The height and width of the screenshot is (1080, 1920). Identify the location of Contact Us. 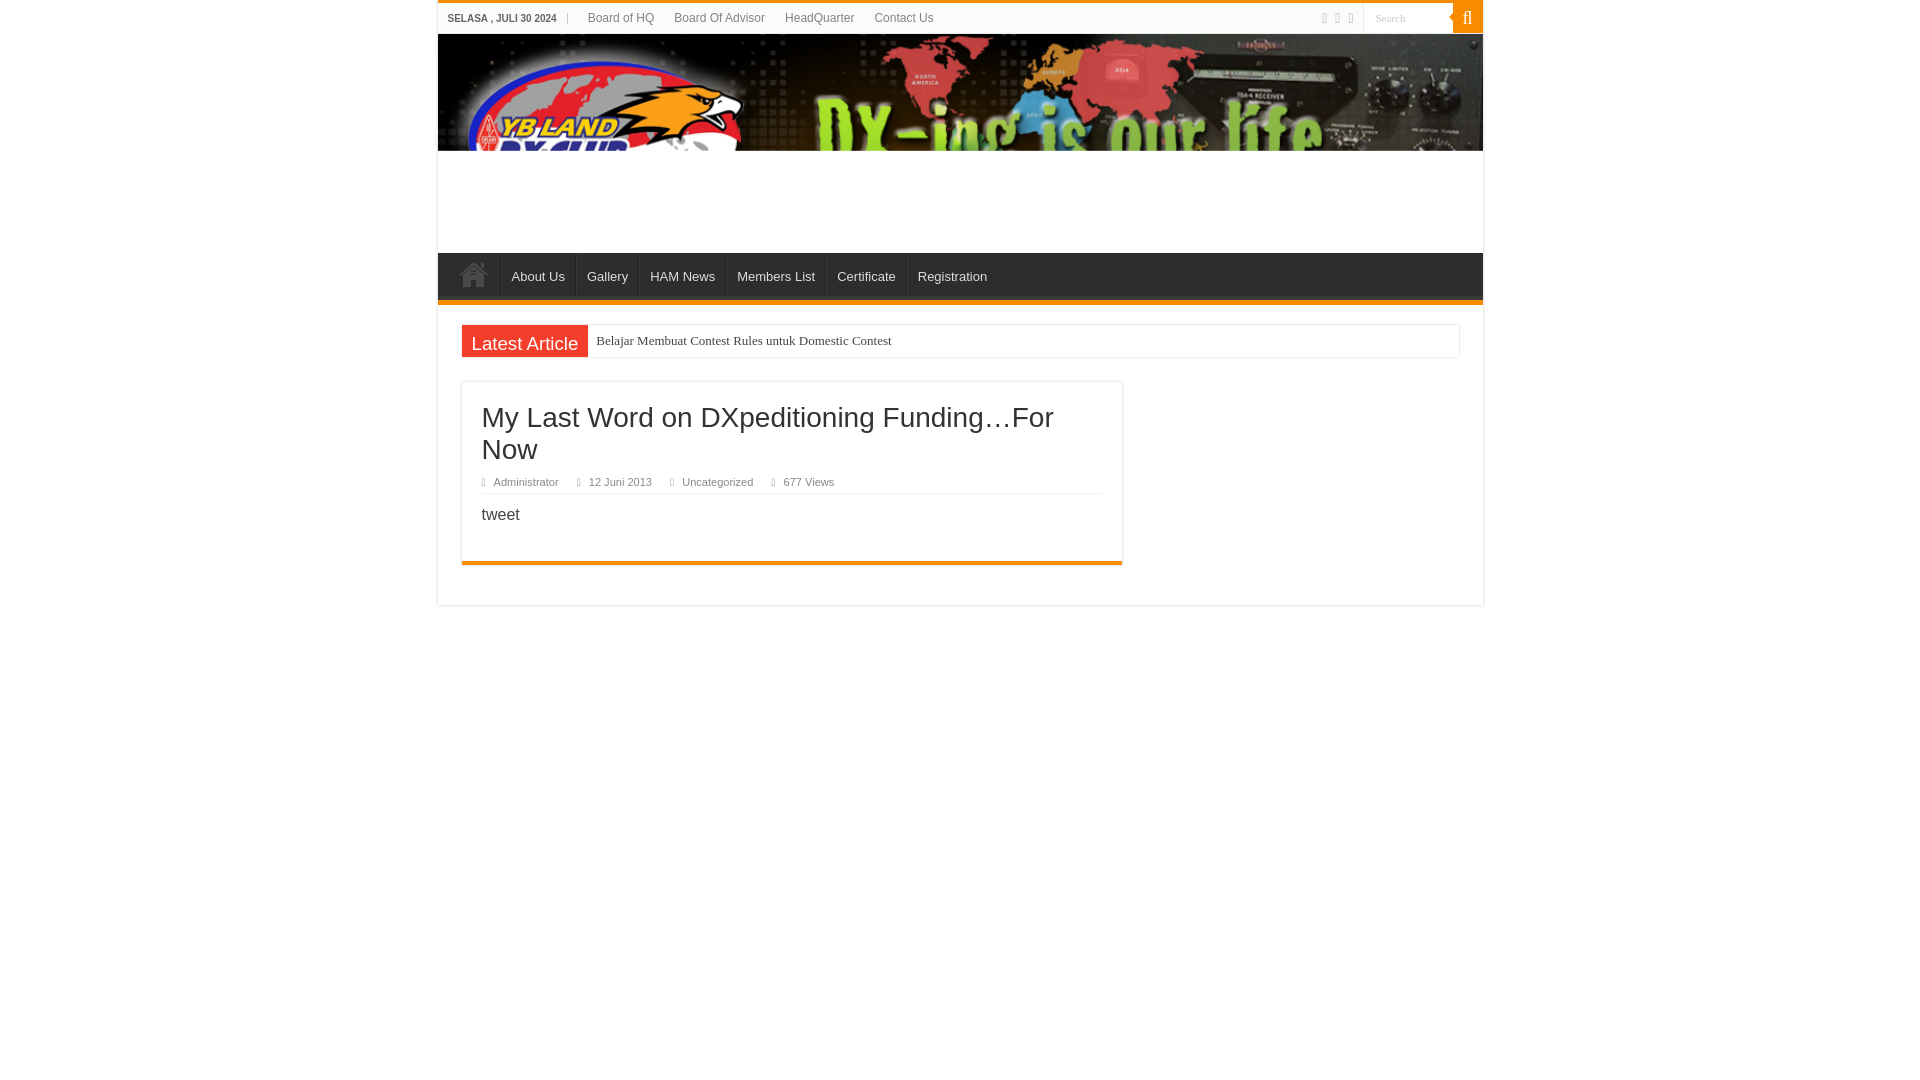
(903, 18).